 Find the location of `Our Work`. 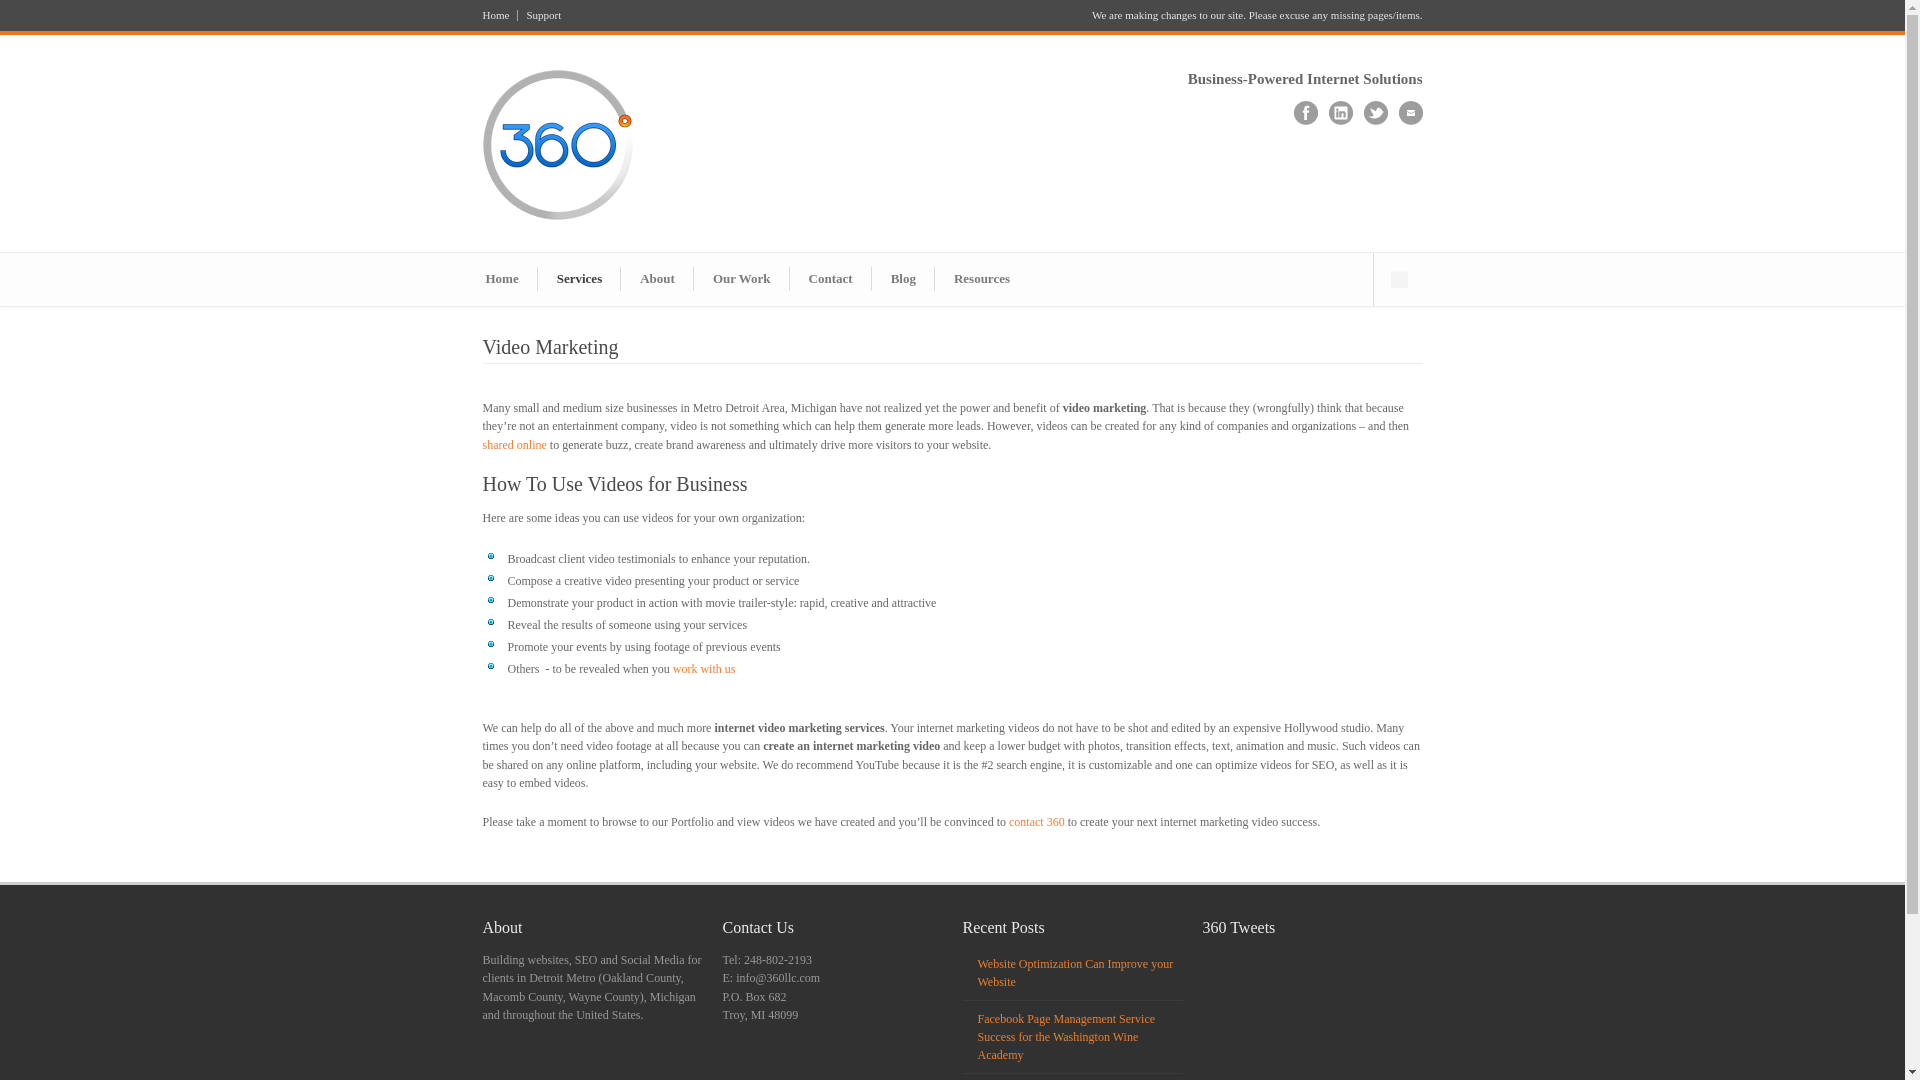

Our Work is located at coordinates (742, 279).